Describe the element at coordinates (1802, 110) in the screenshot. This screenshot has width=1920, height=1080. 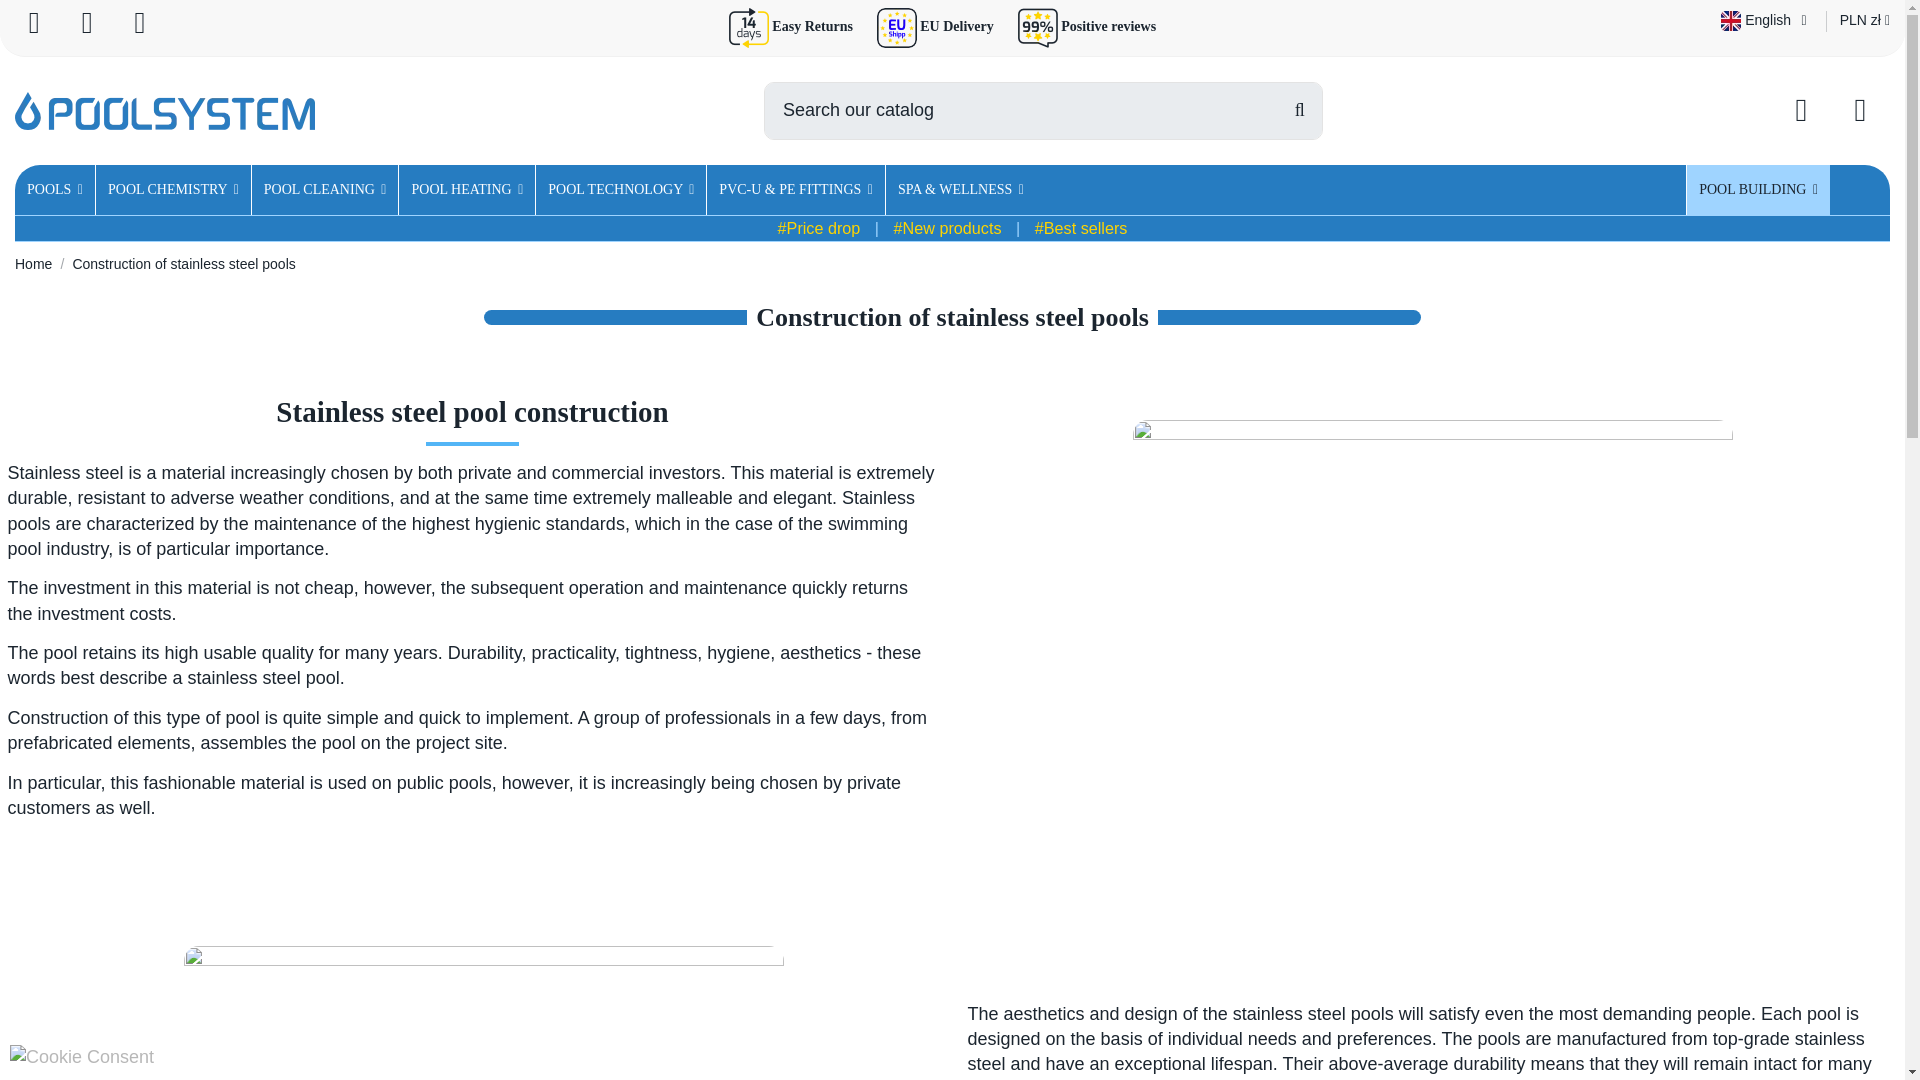
I see `Log in to your customer account` at that location.